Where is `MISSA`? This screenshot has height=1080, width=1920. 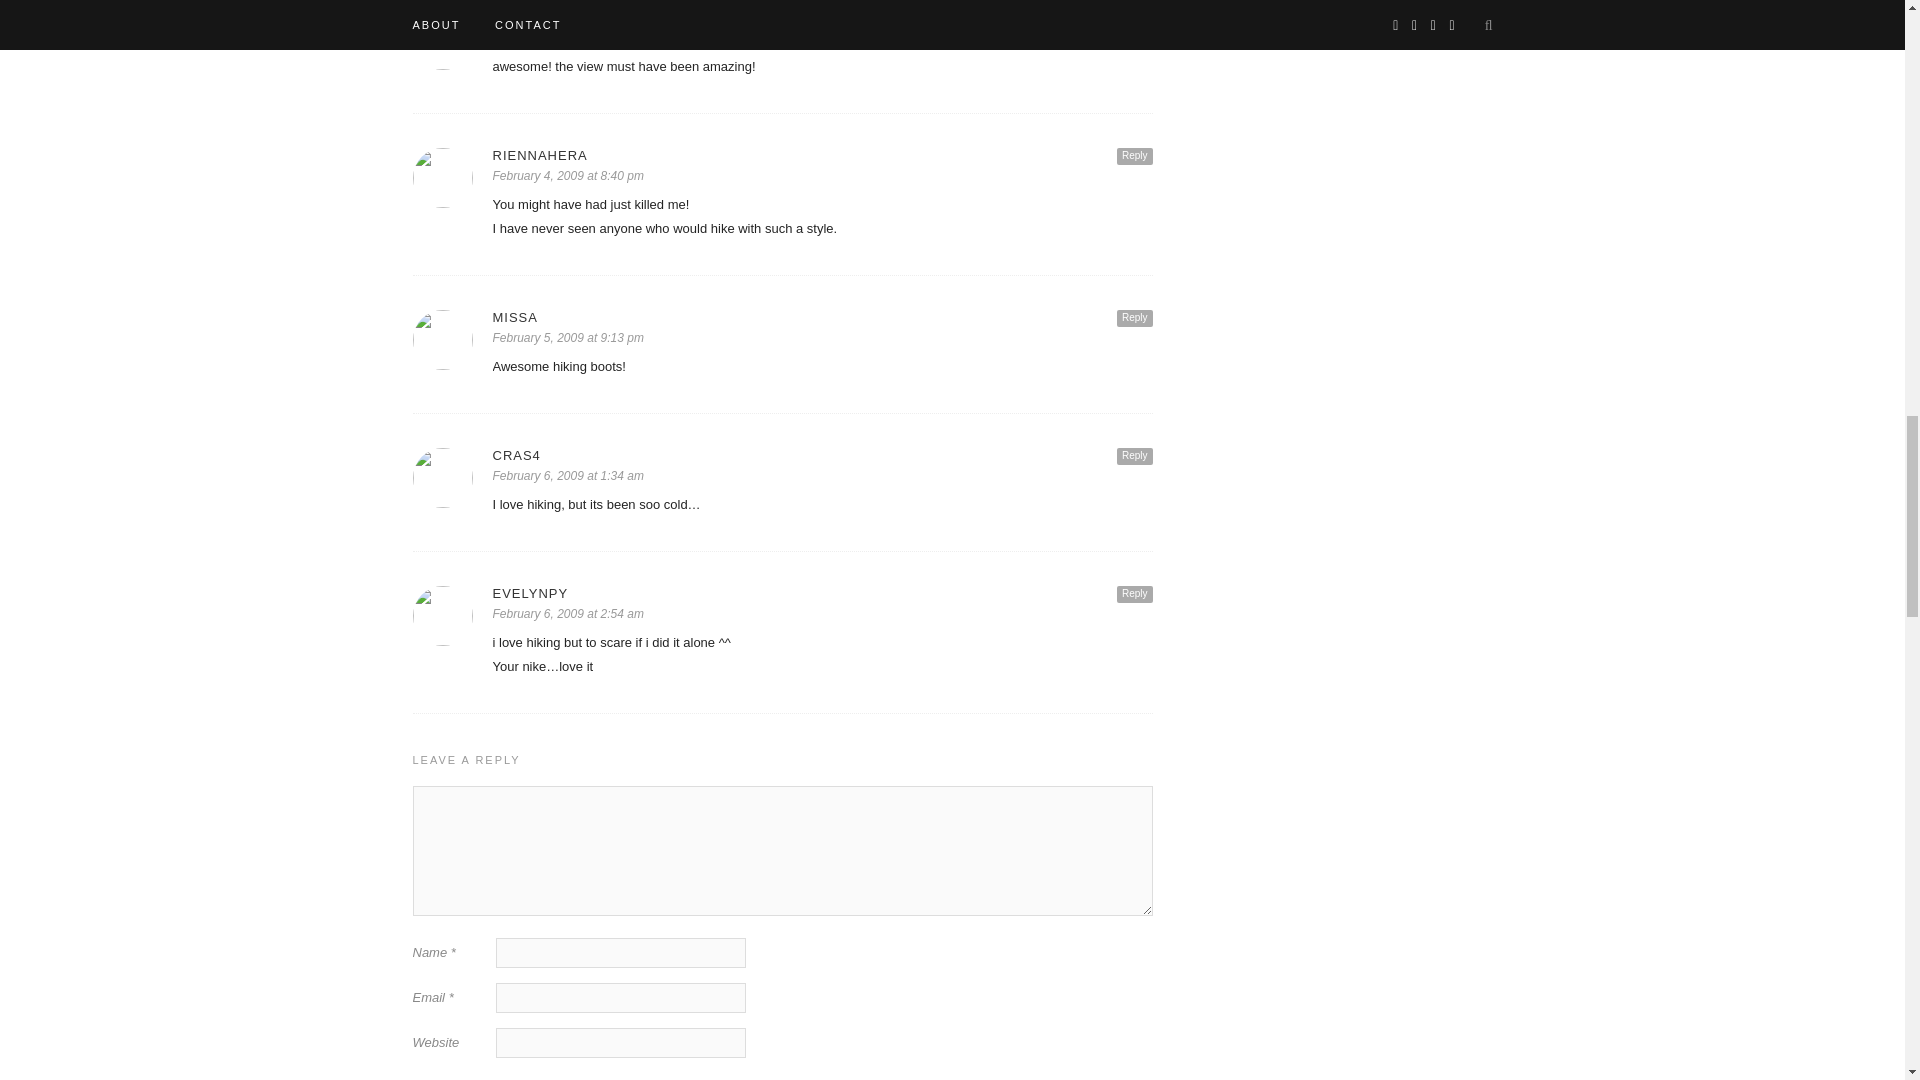
MISSA is located at coordinates (822, 317).